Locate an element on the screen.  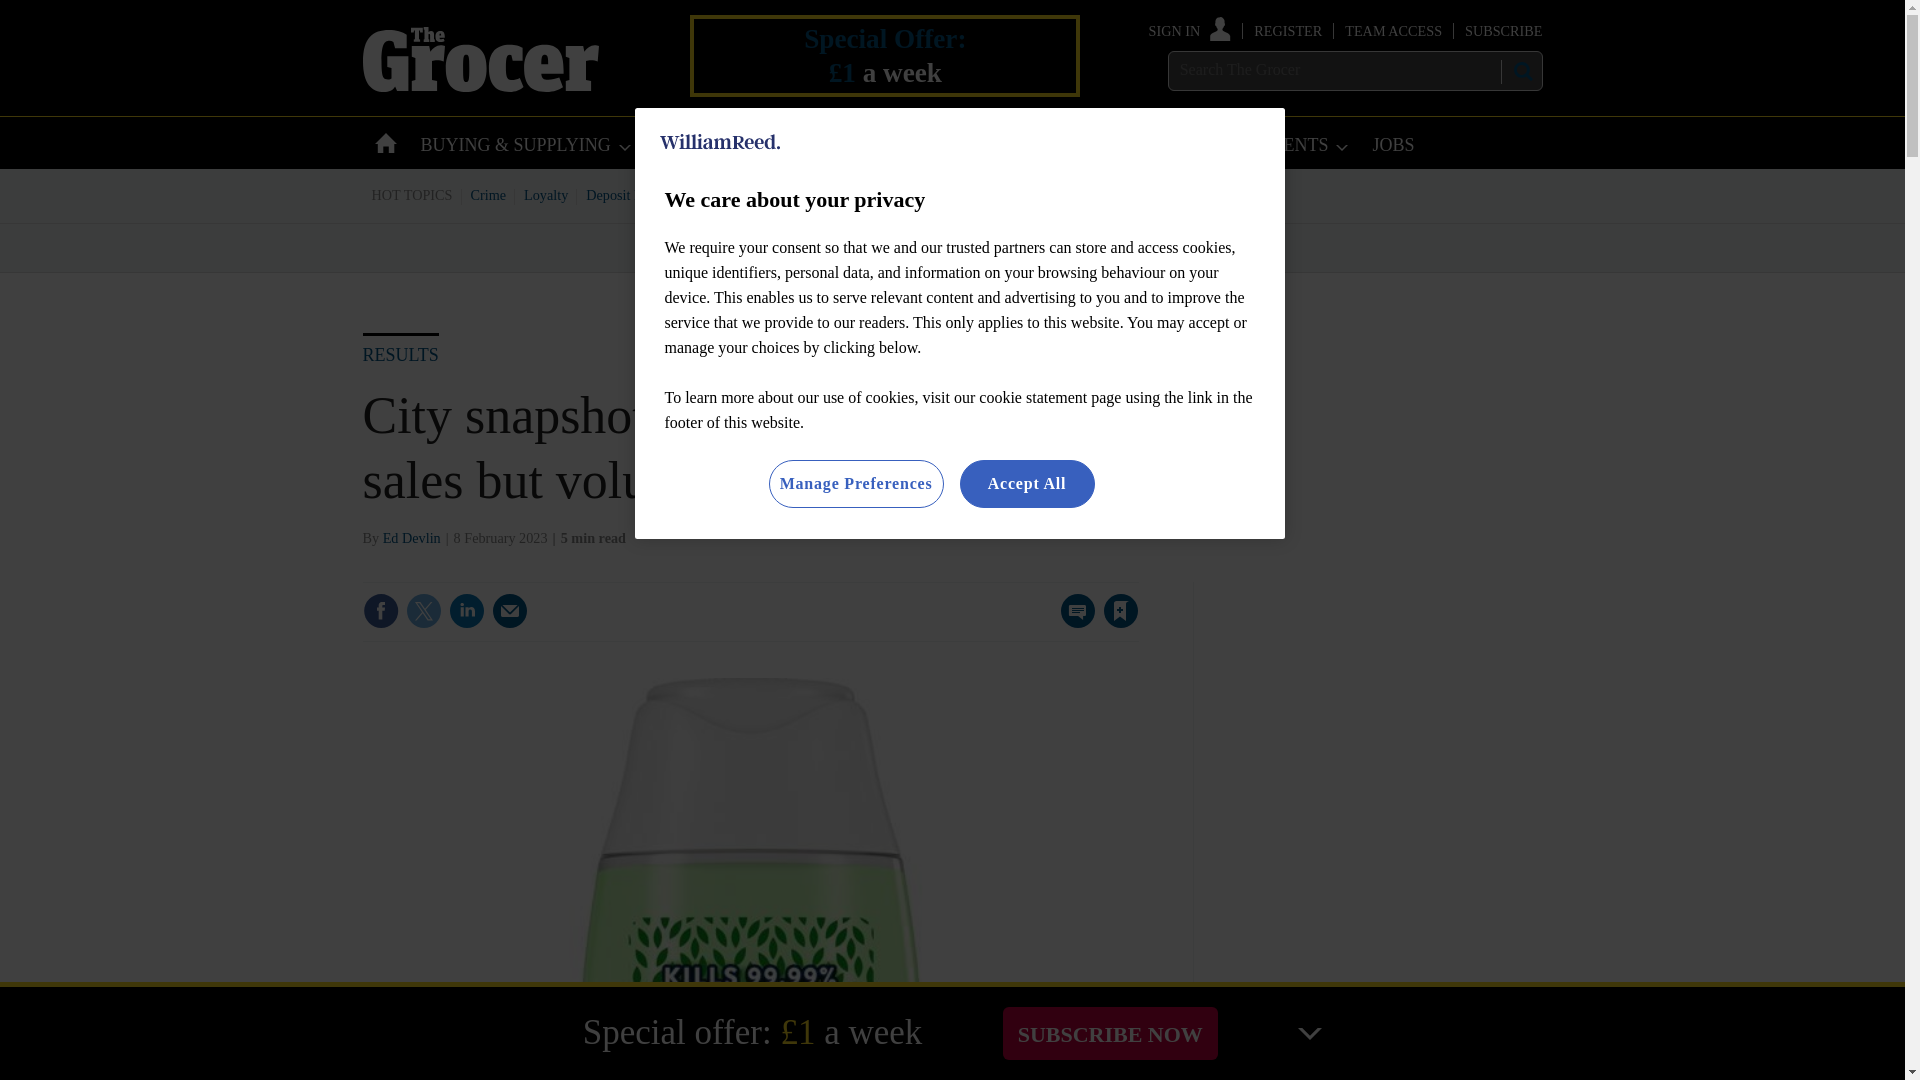
Share this on Twitter is located at coordinates (423, 610).